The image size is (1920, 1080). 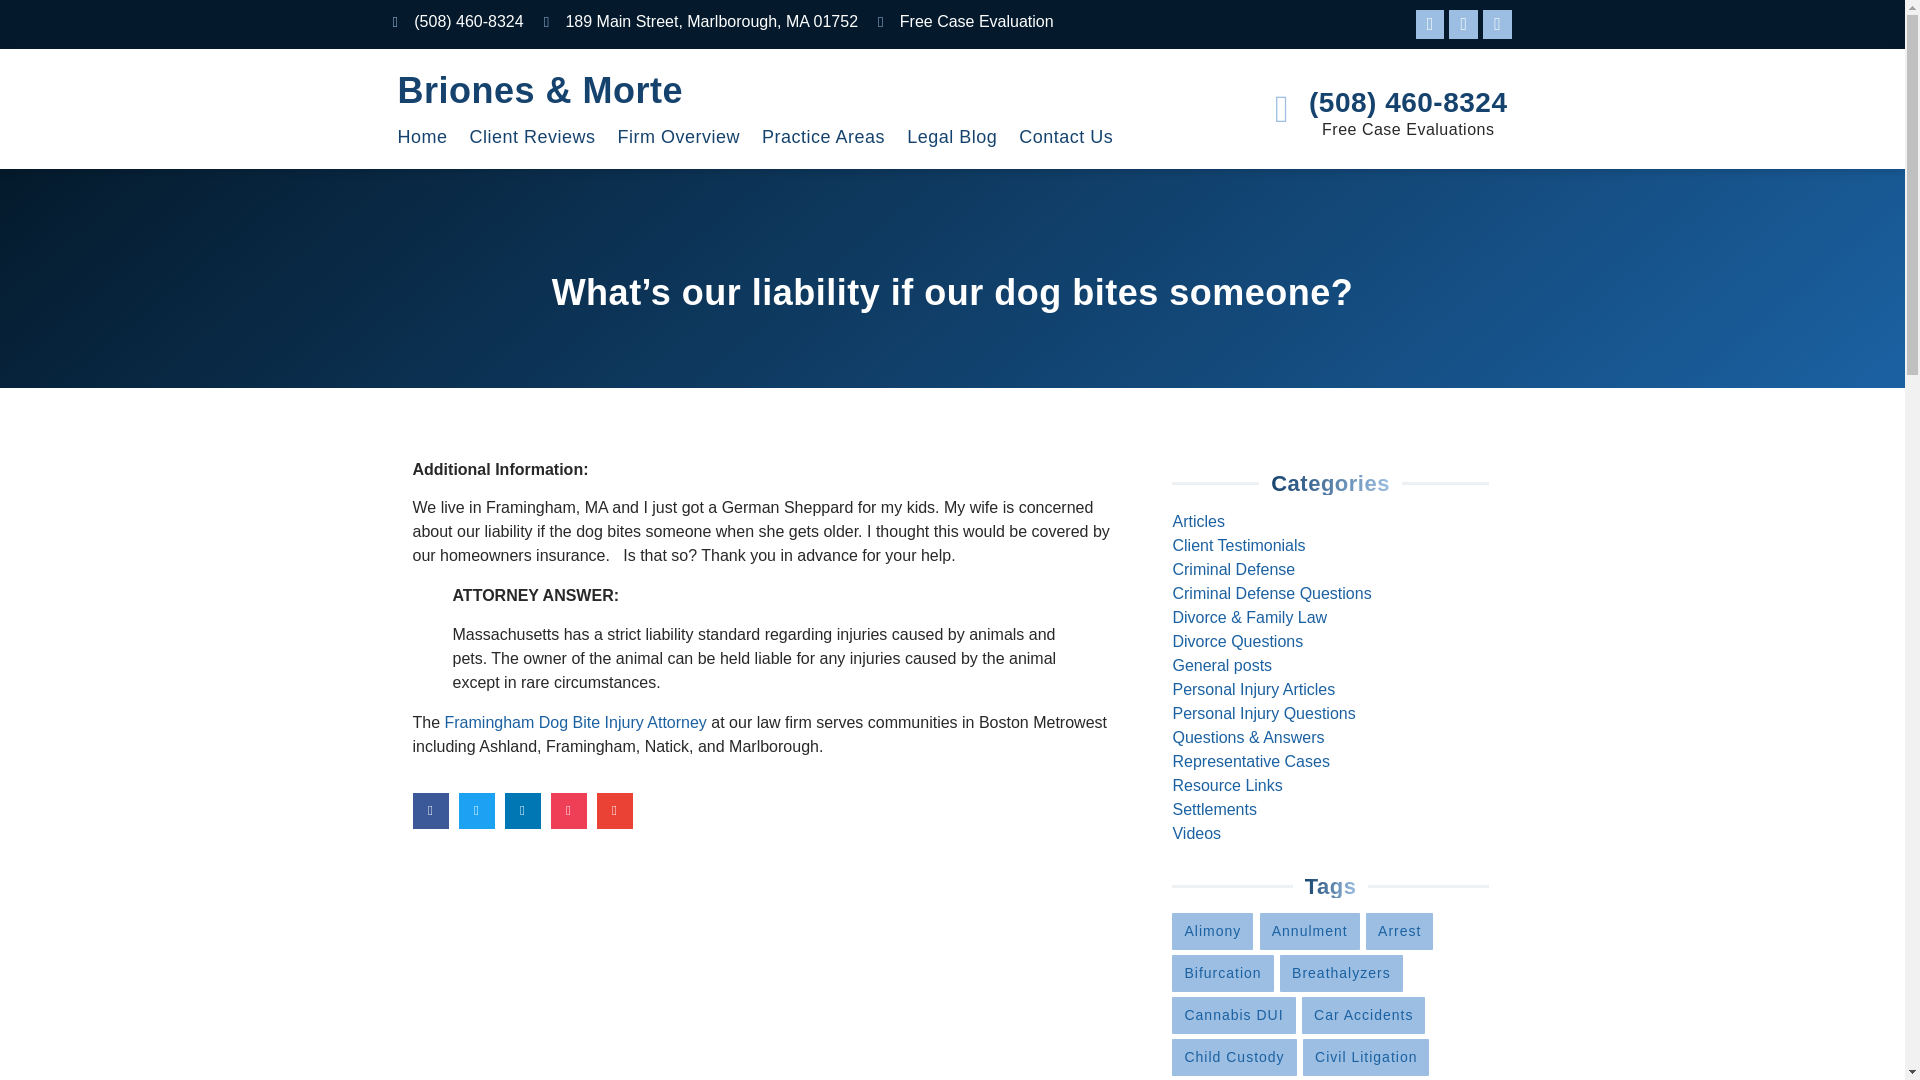 What do you see at coordinates (422, 138) in the screenshot?
I see `Home` at bounding box center [422, 138].